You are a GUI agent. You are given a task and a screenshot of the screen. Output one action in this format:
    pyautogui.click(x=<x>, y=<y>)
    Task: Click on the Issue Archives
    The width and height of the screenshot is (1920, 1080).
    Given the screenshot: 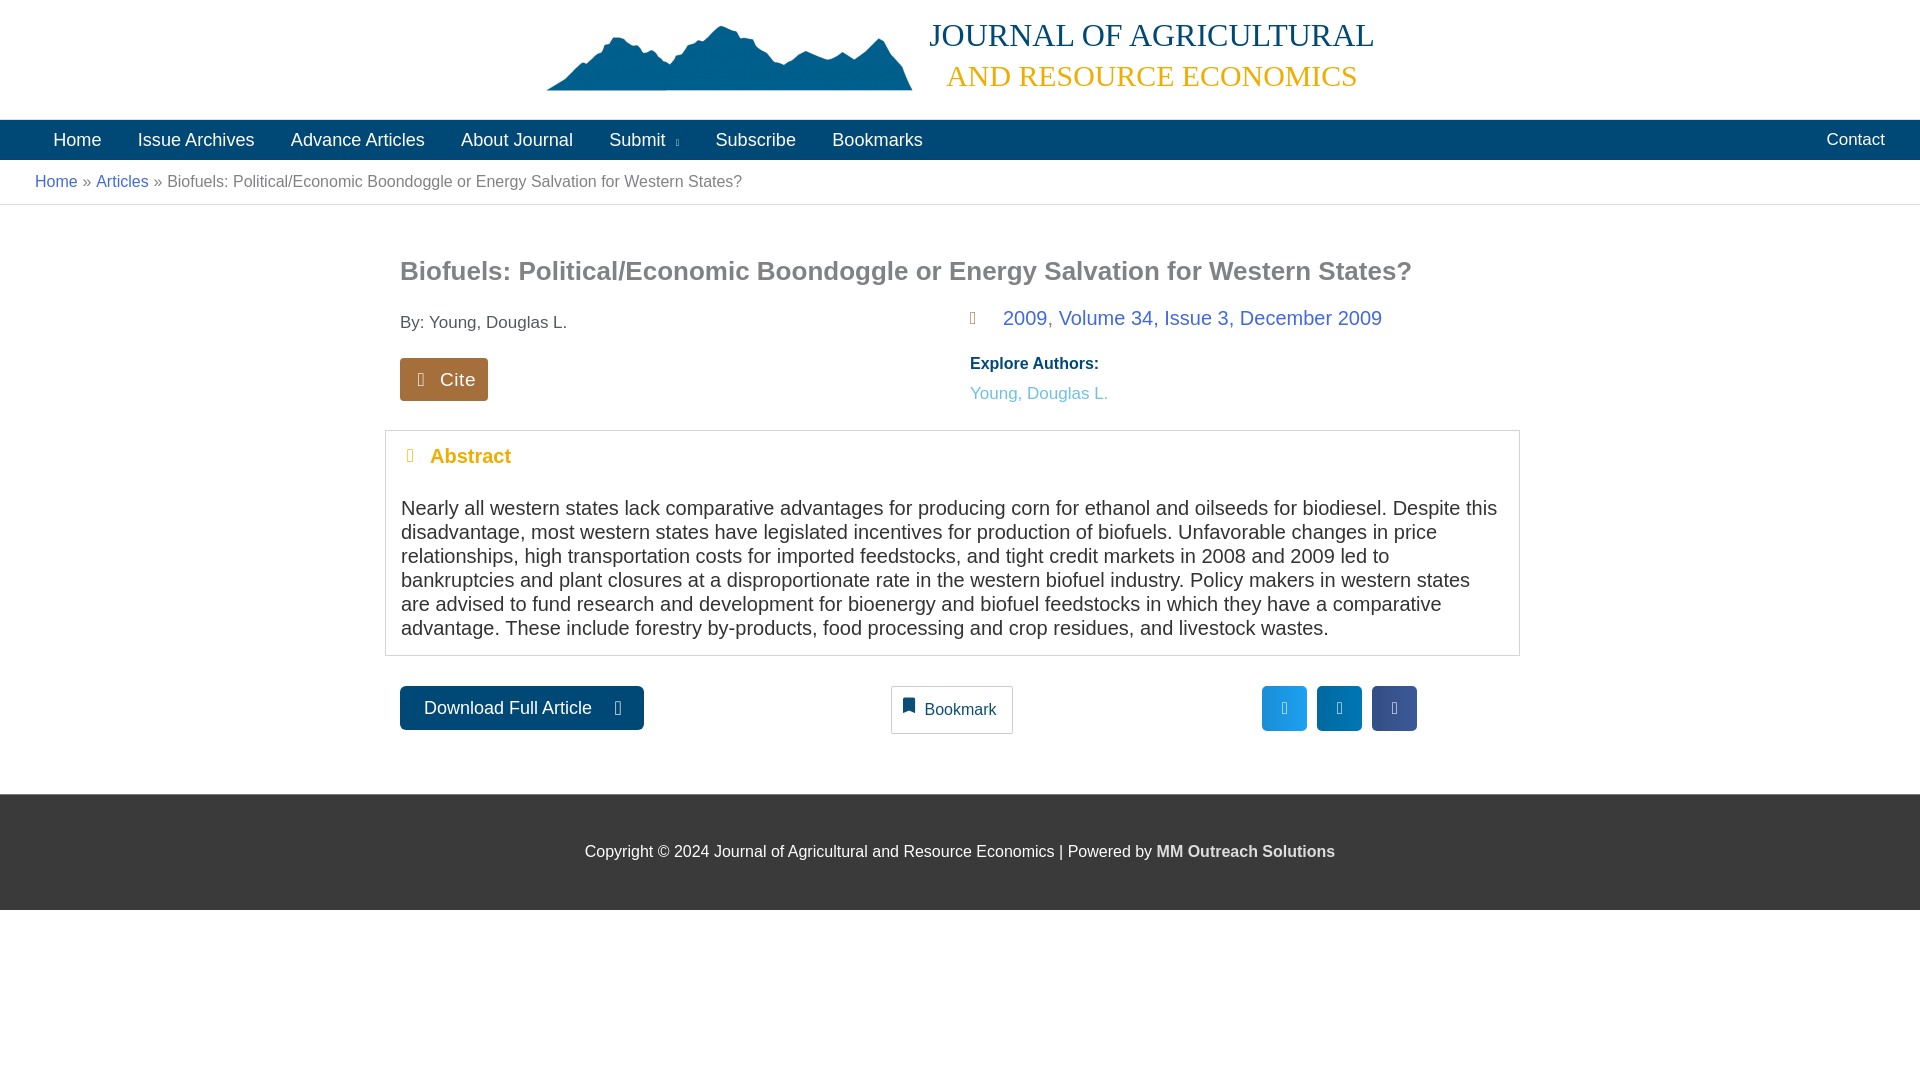 What is the action you would take?
    pyautogui.click(x=196, y=139)
    